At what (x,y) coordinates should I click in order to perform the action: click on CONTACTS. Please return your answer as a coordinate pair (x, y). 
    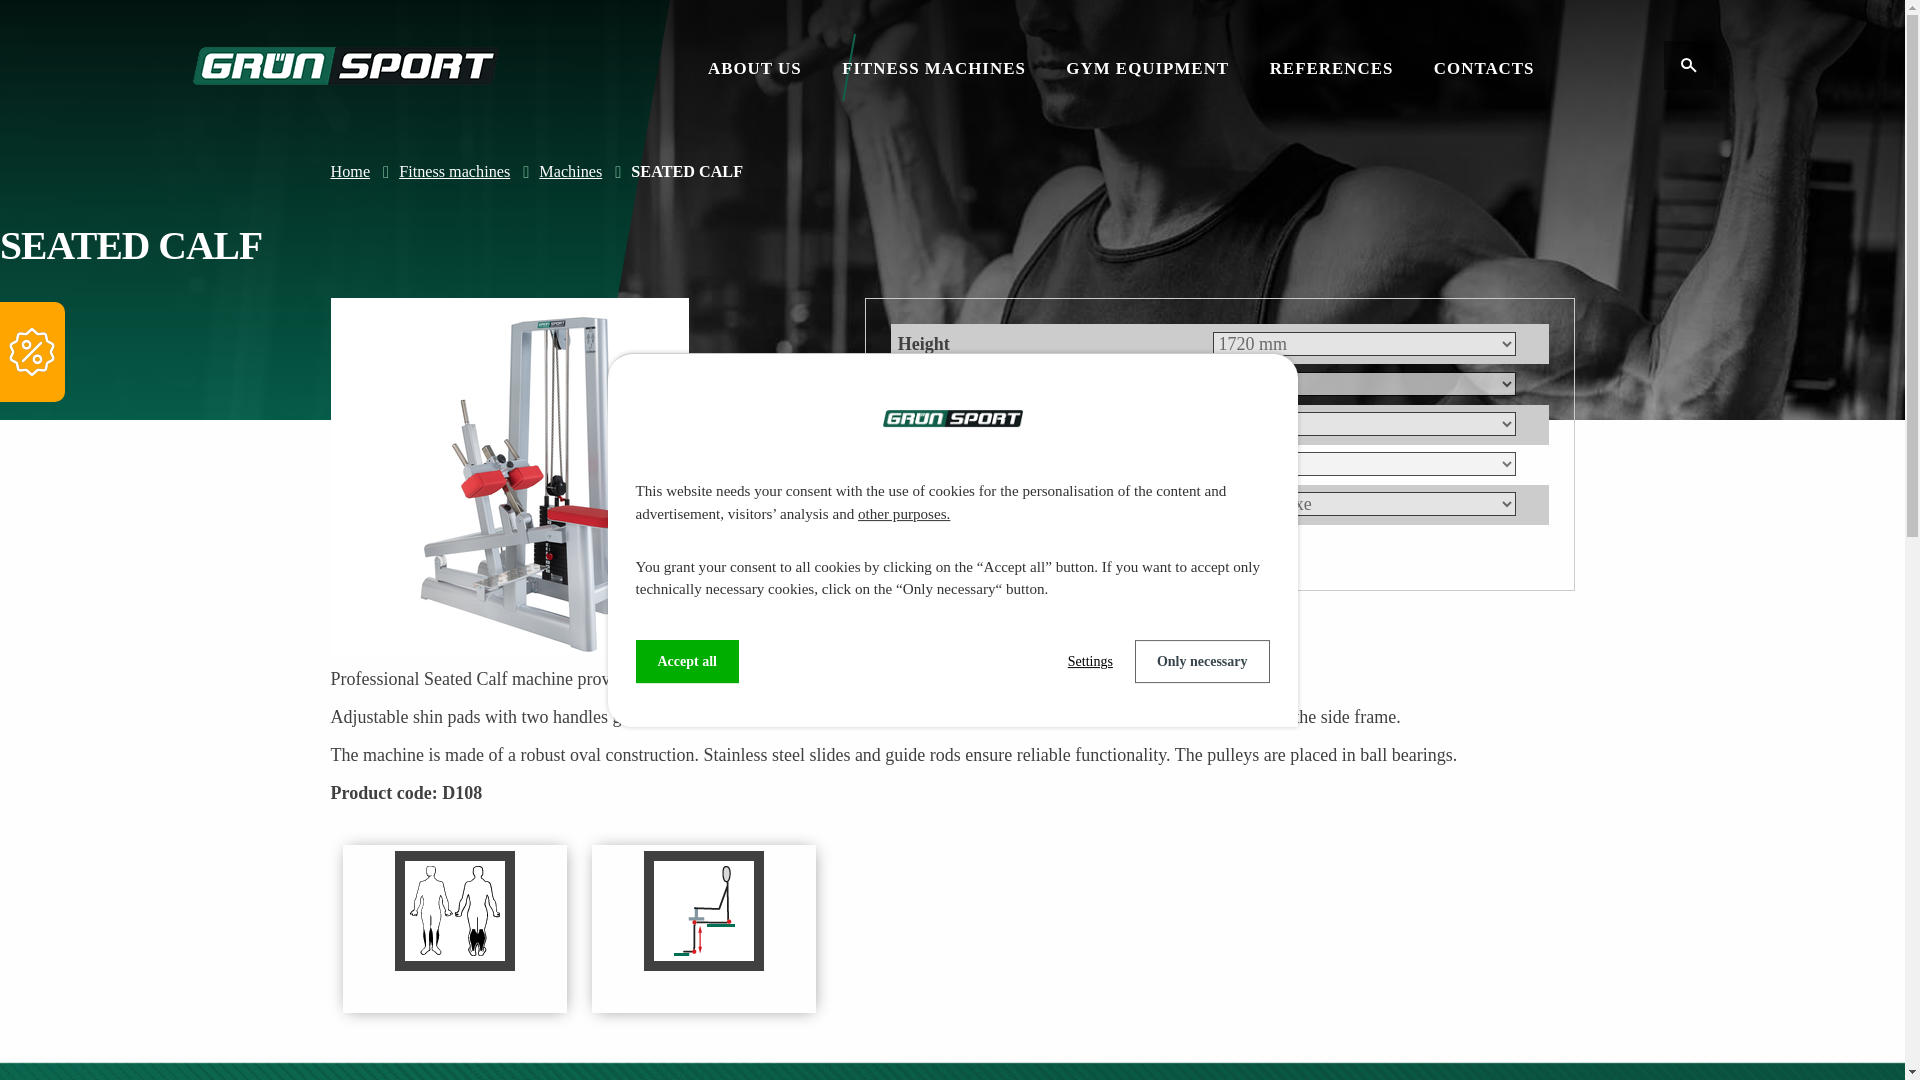
    Looking at the image, I should click on (1484, 68).